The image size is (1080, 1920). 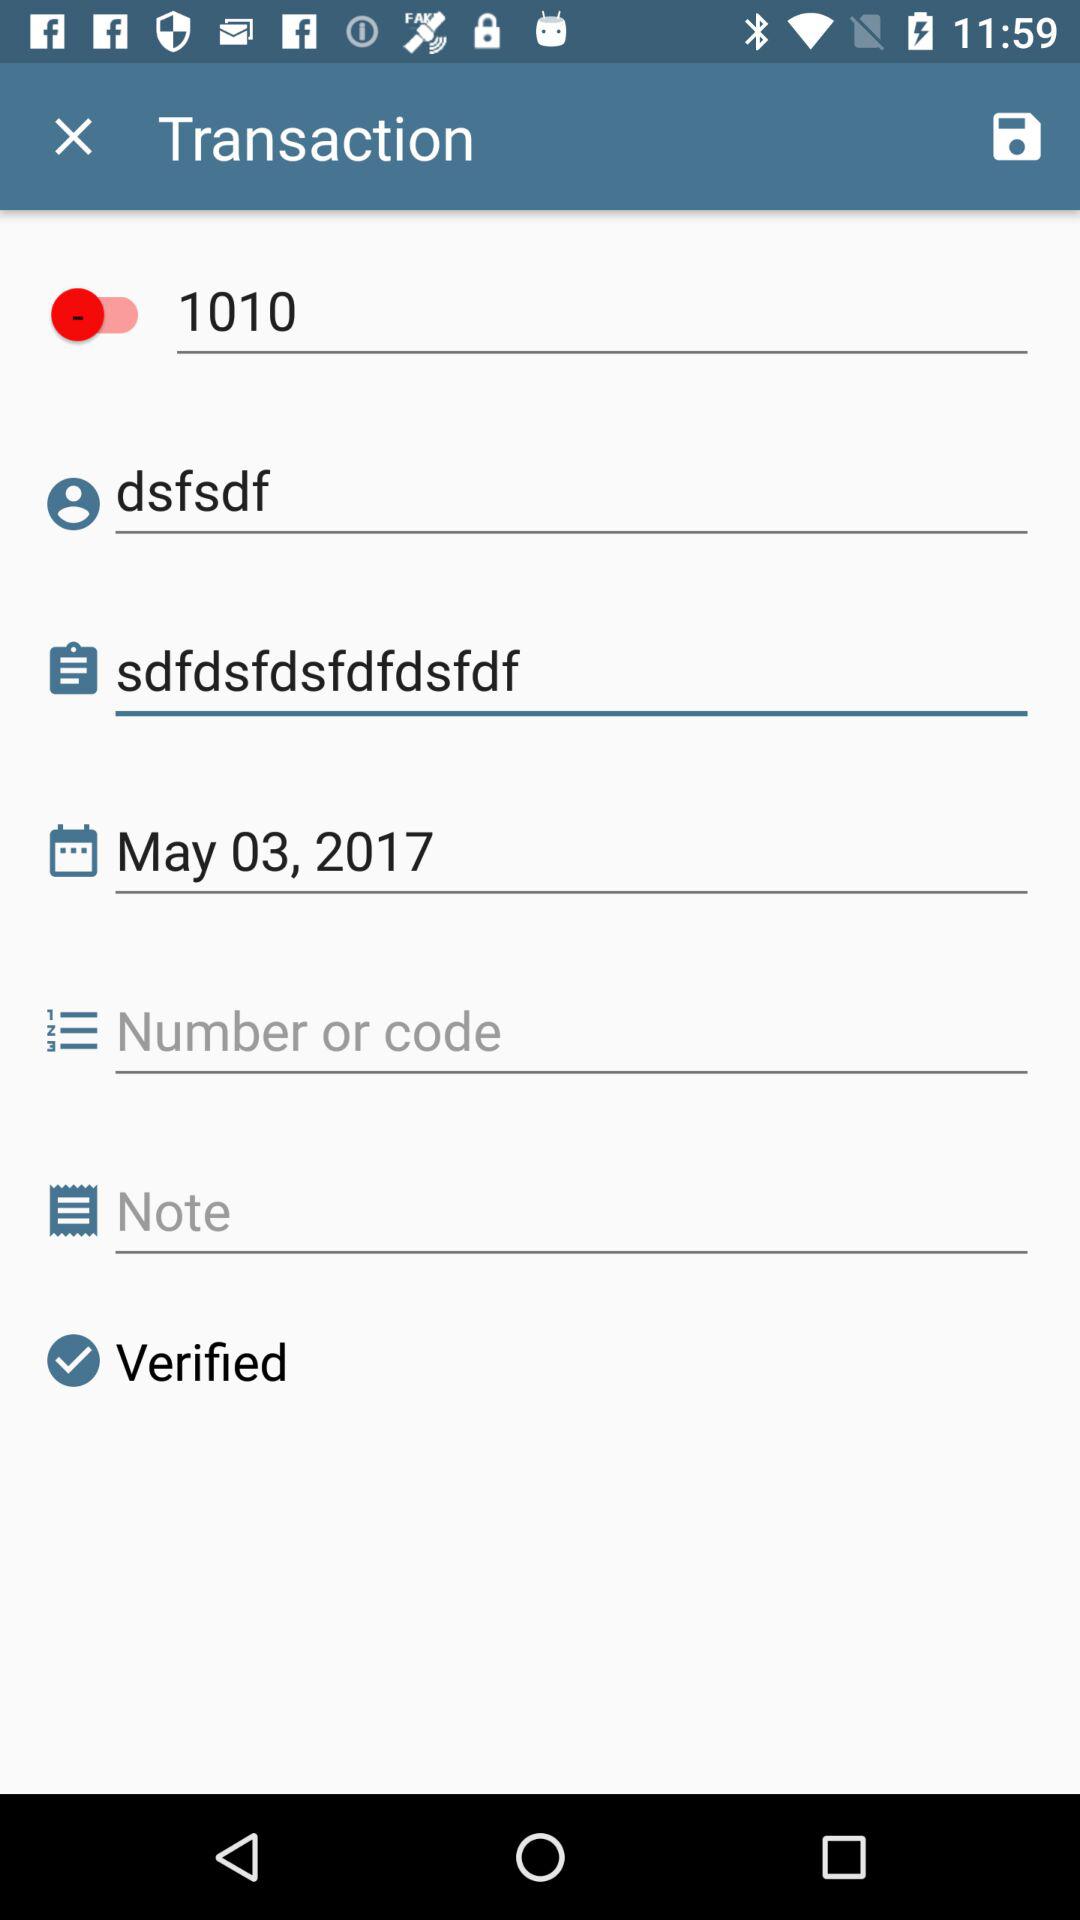 I want to click on tap the icon to the left of the may 03, 2017, so click(x=74, y=850).